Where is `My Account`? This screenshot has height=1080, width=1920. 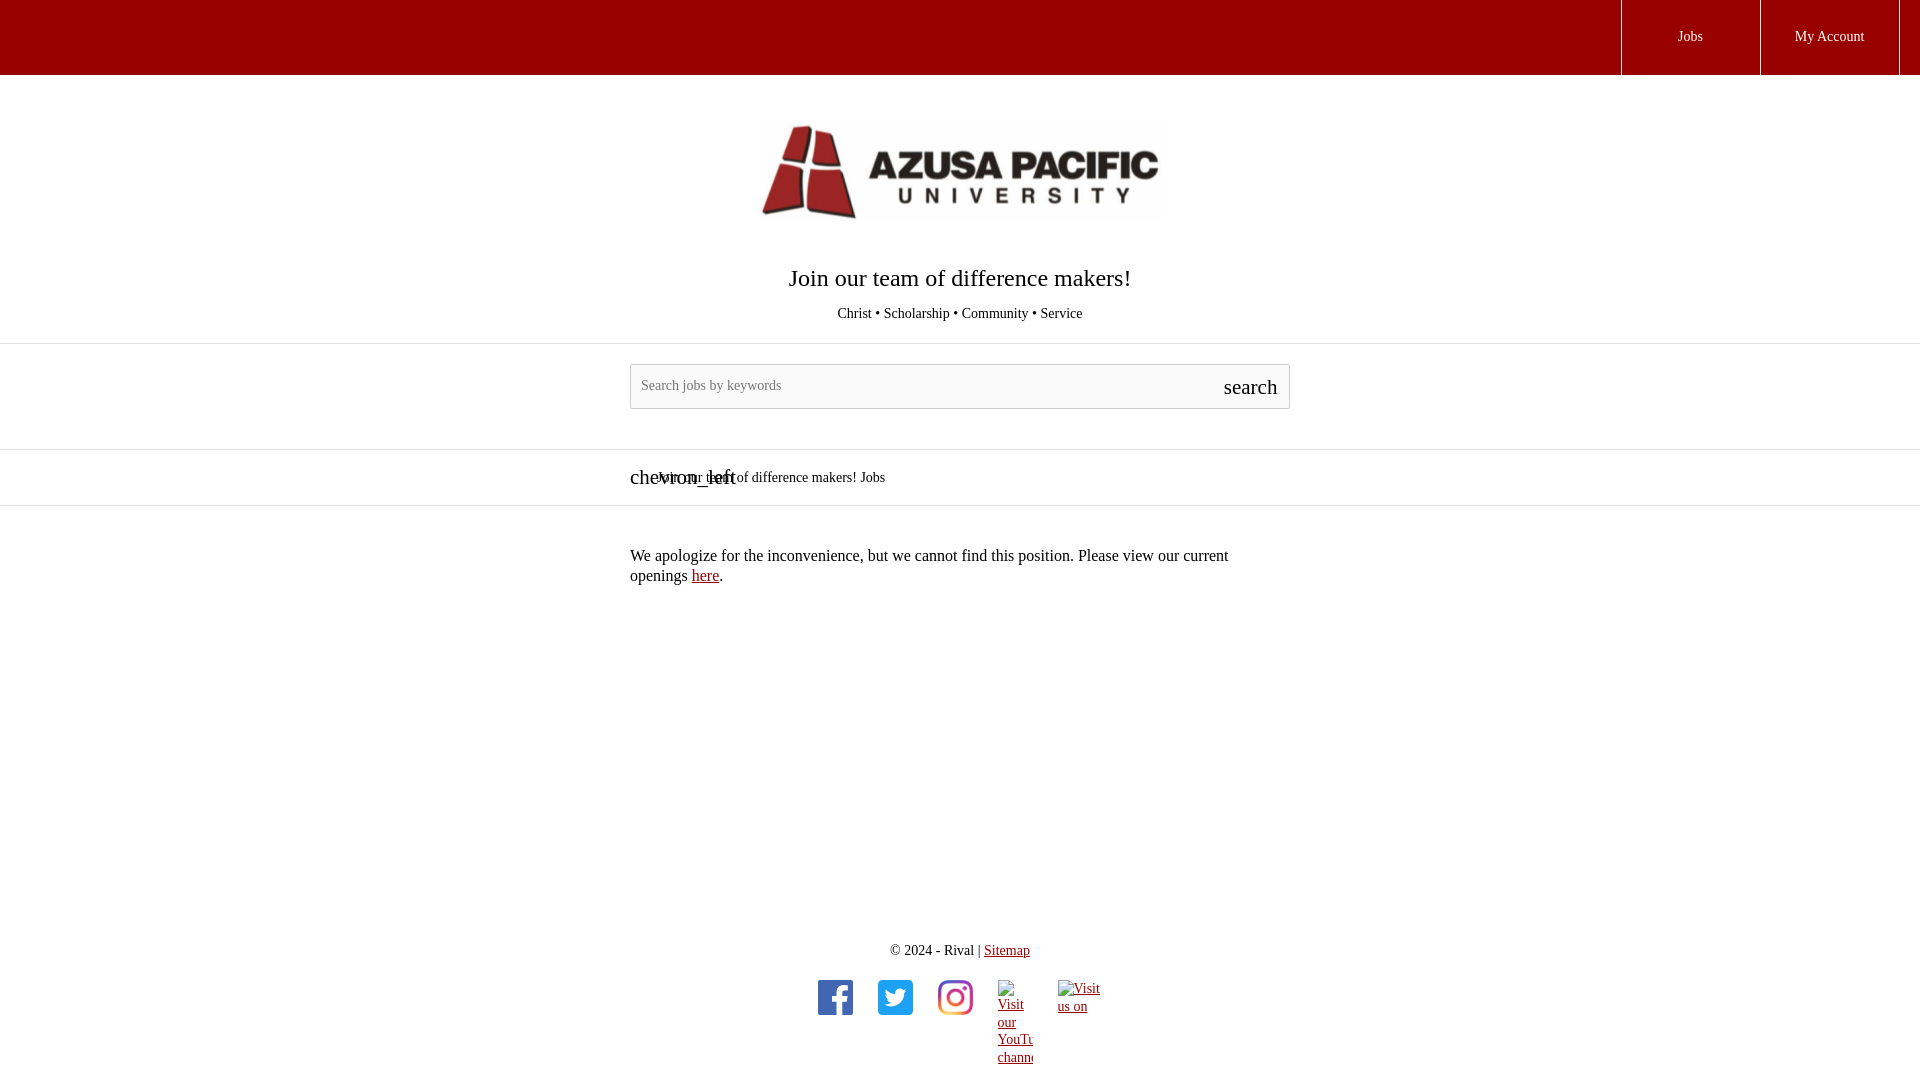
My Account is located at coordinates (1830, 37).